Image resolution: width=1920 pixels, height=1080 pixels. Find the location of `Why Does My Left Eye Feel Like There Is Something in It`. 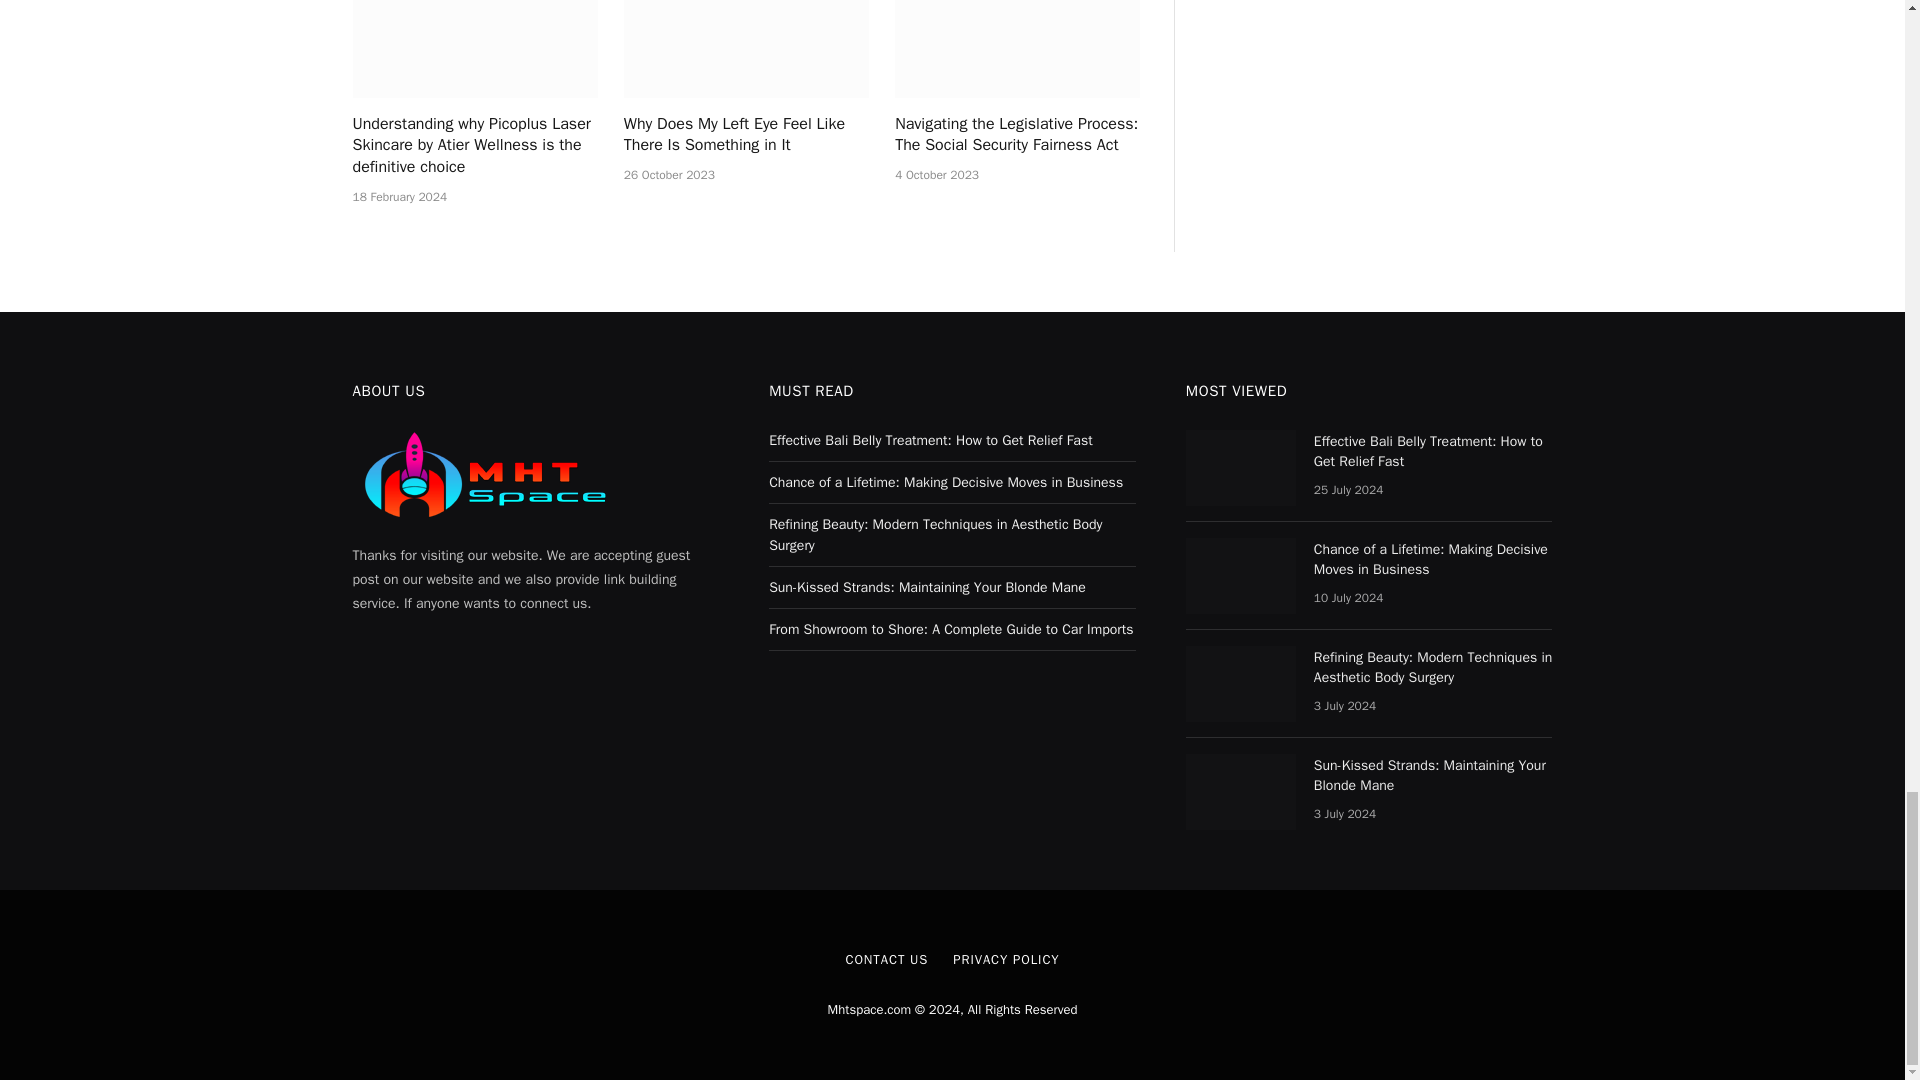

Why Does My Left Eye Feel Like There Is Something in It is located at coordinates (746, 49).